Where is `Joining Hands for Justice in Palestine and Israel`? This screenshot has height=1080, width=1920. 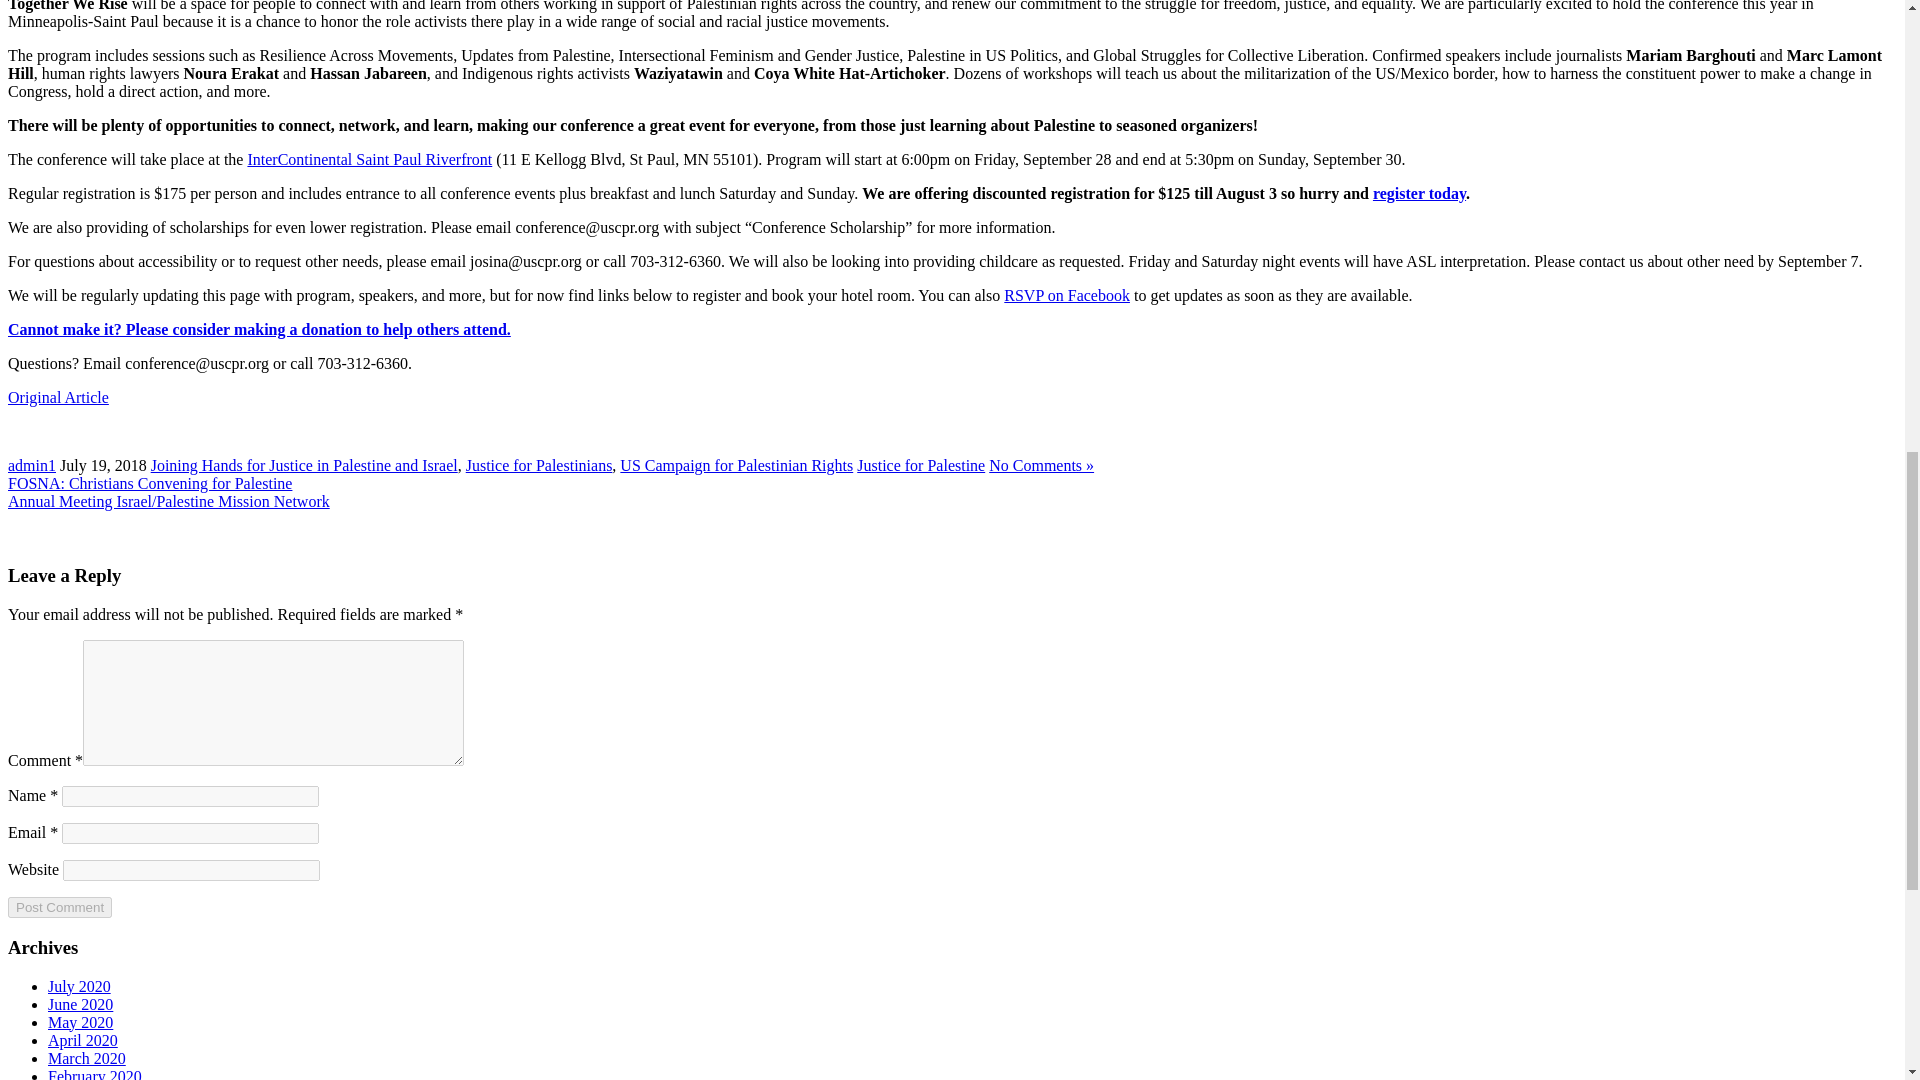 Joining Hands for Justice in Palestine and Israel is located at coordinates (304, 465).